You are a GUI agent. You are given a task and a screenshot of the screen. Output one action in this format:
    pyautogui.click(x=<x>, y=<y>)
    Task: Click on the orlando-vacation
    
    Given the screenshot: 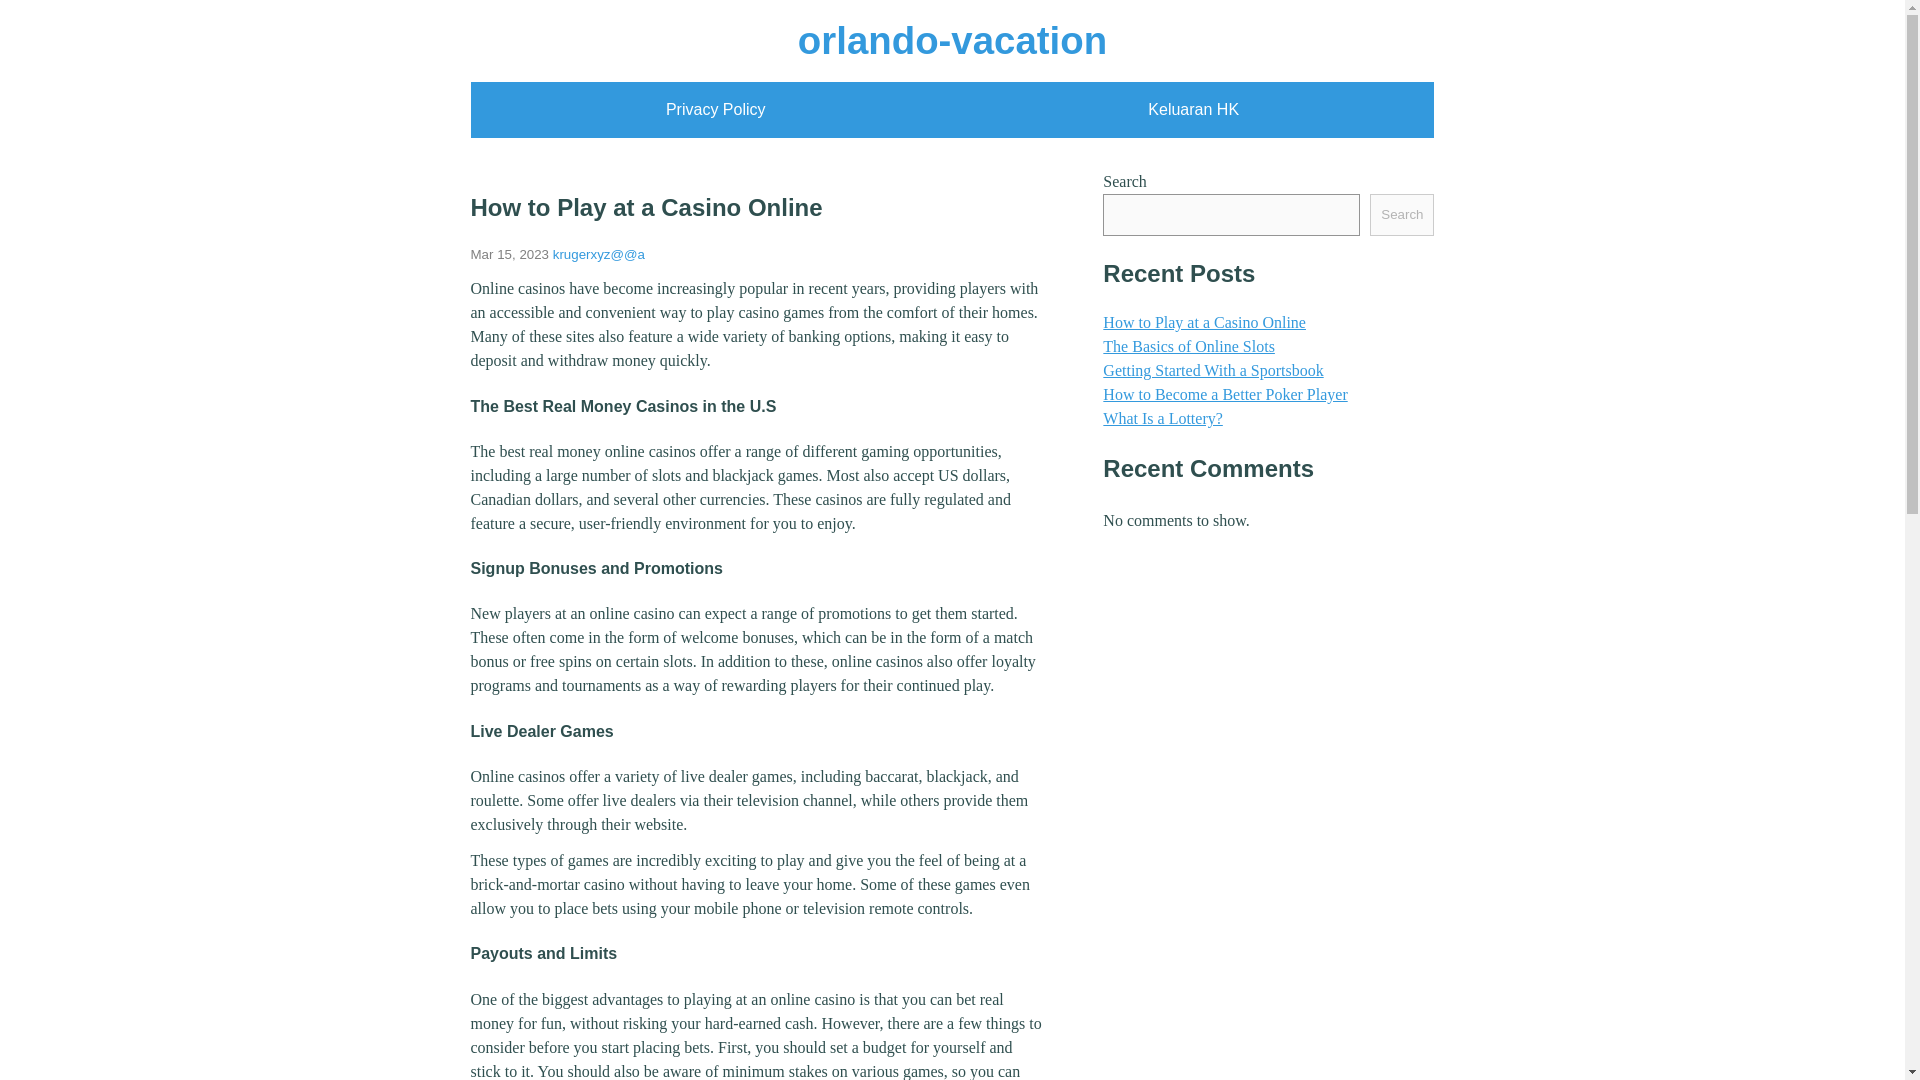 What is the action you would take?
    pyautogui.click(x=952, y=40)
    